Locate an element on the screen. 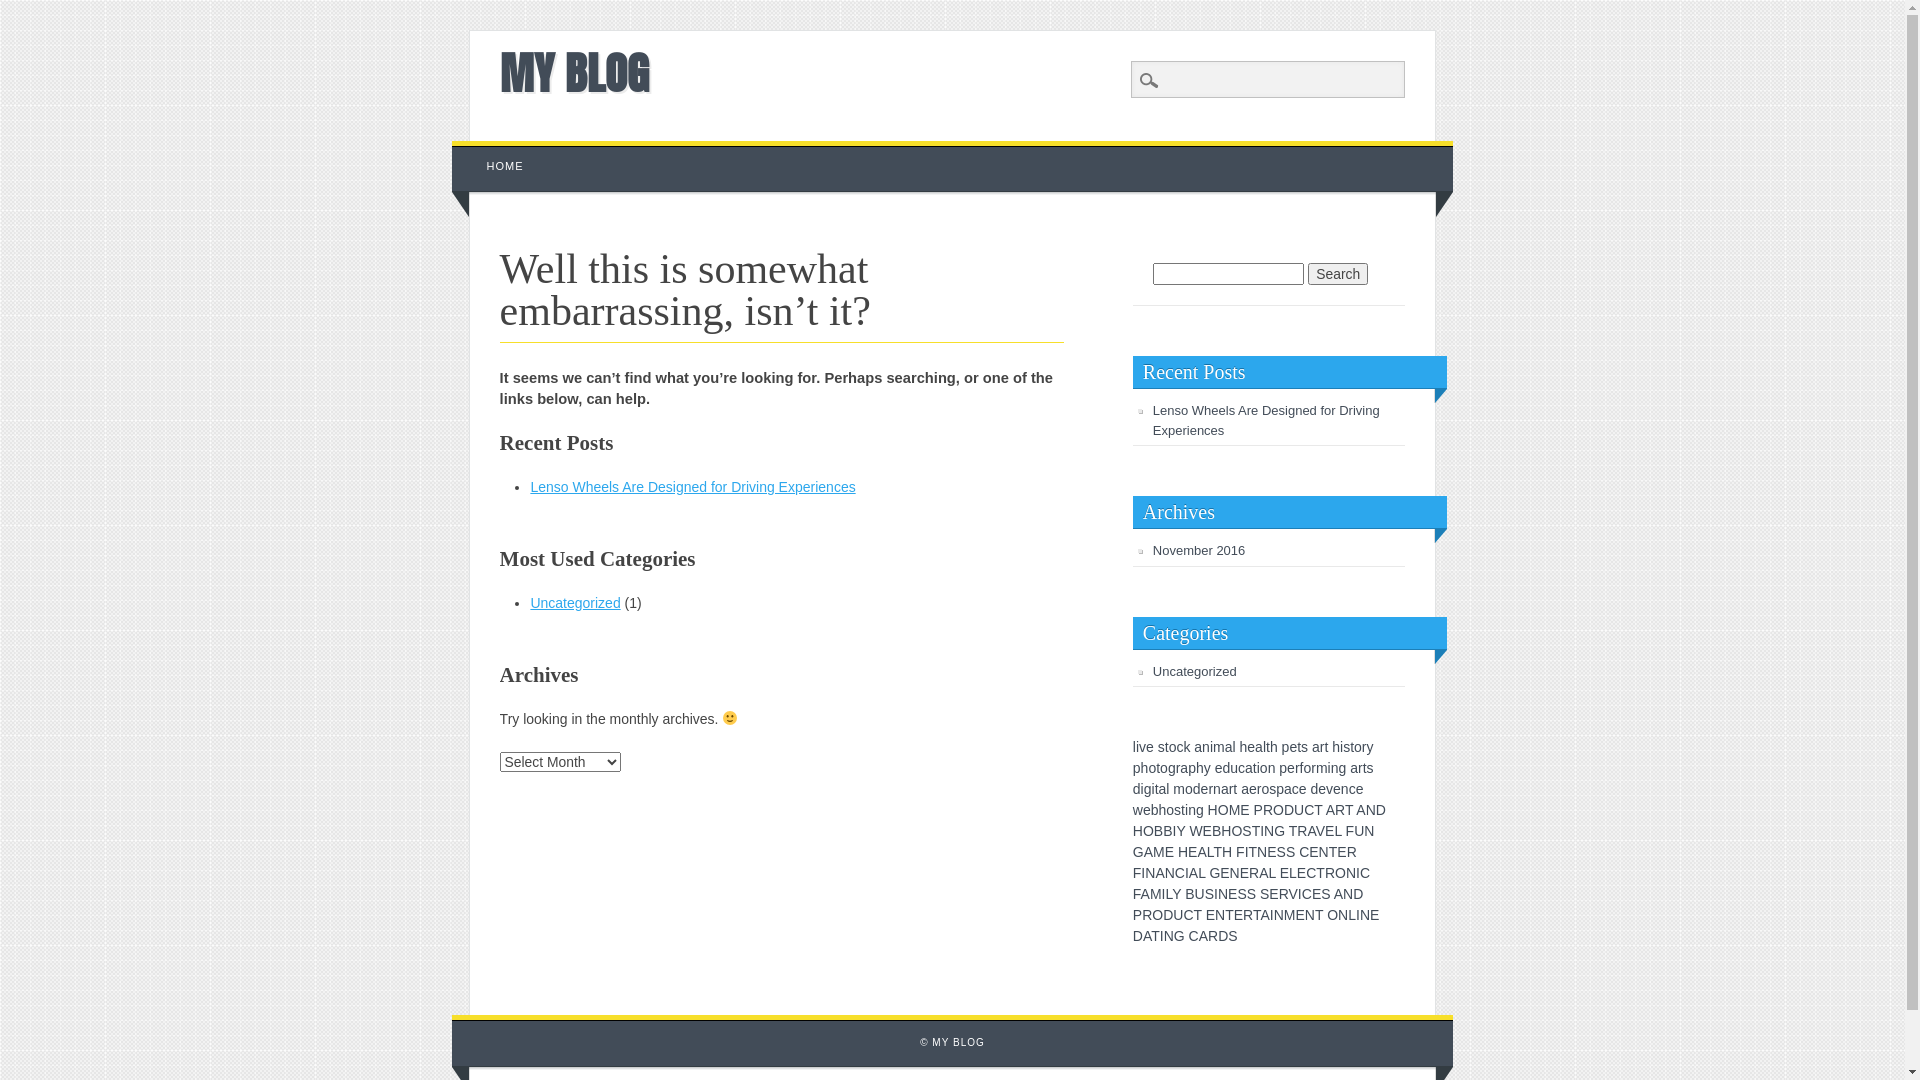 The image size is (1920, 1080). Y is located at coordinates (1180, 831).